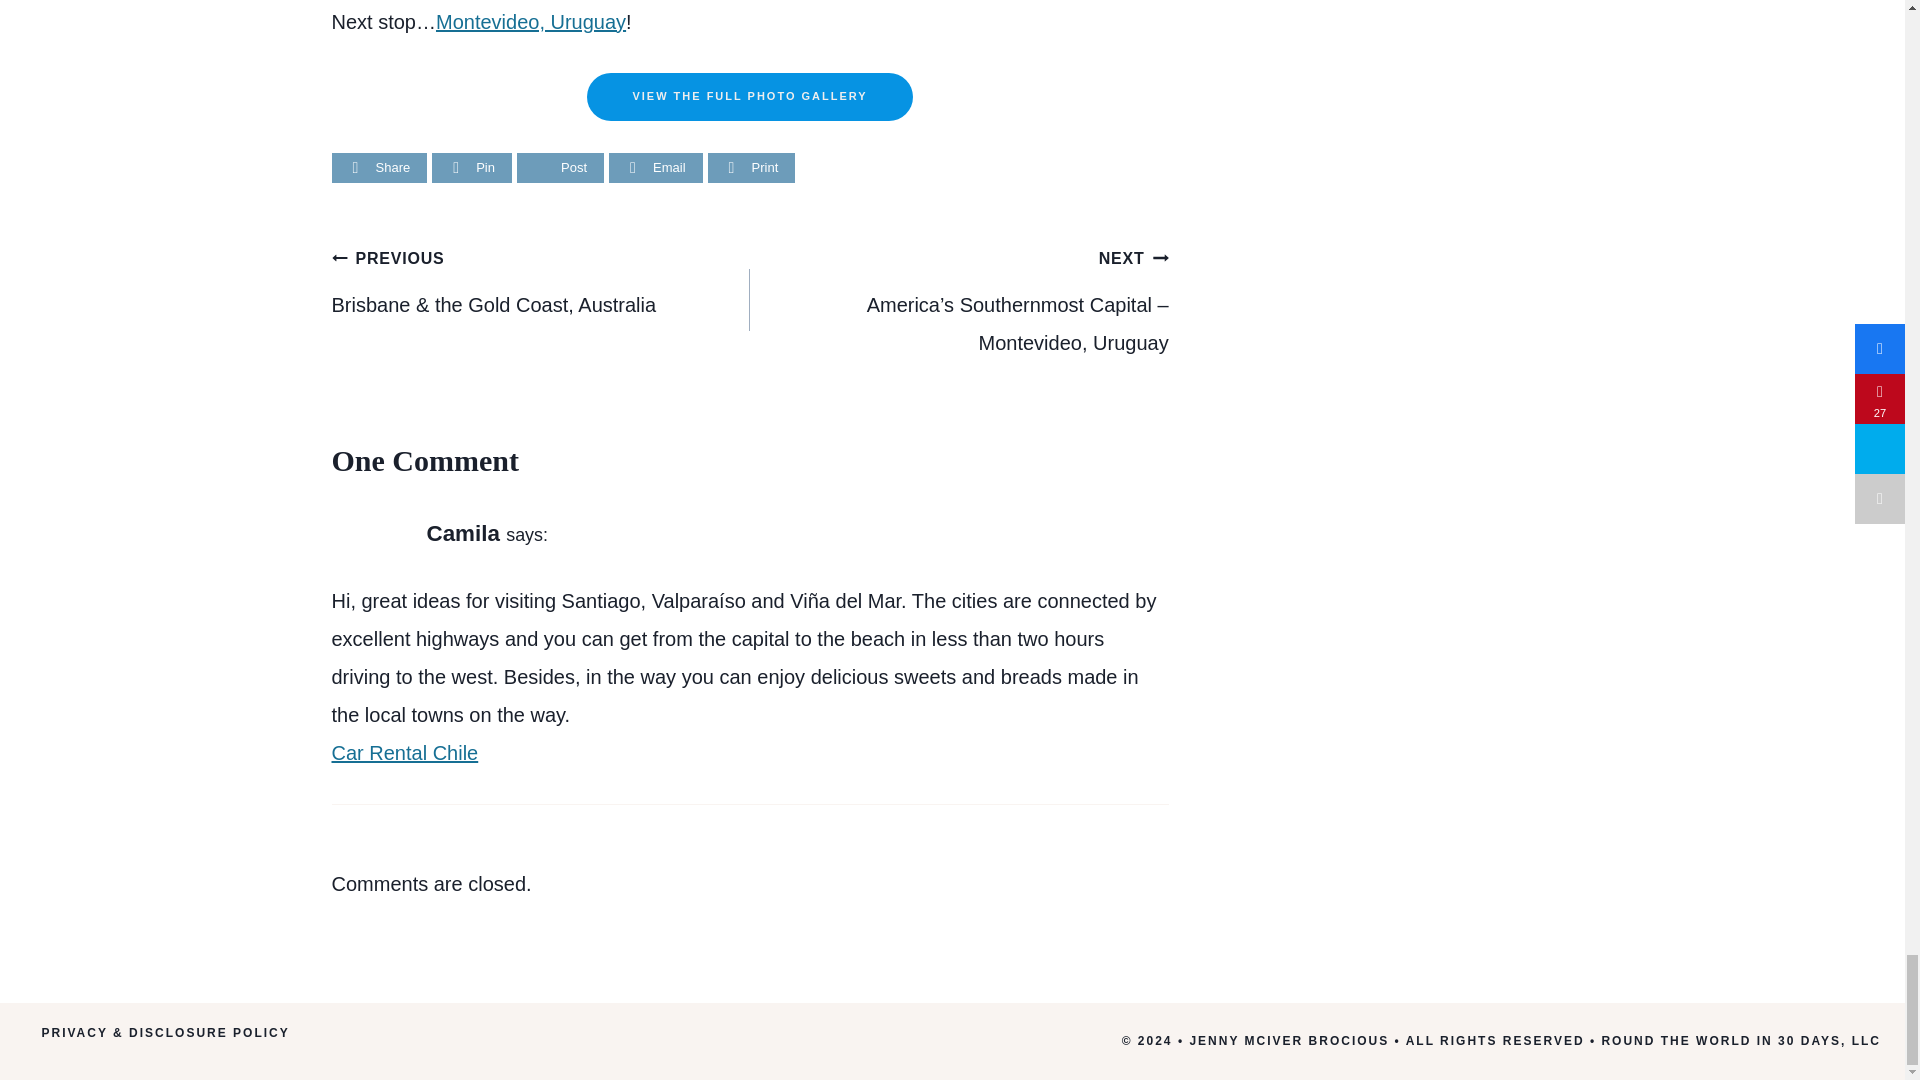 Image resolution: width=1920 pixels, height=1080 pixels. I want to click on America's Southernmost Capital - Montevideo, Uruguay, so click(530, 22).